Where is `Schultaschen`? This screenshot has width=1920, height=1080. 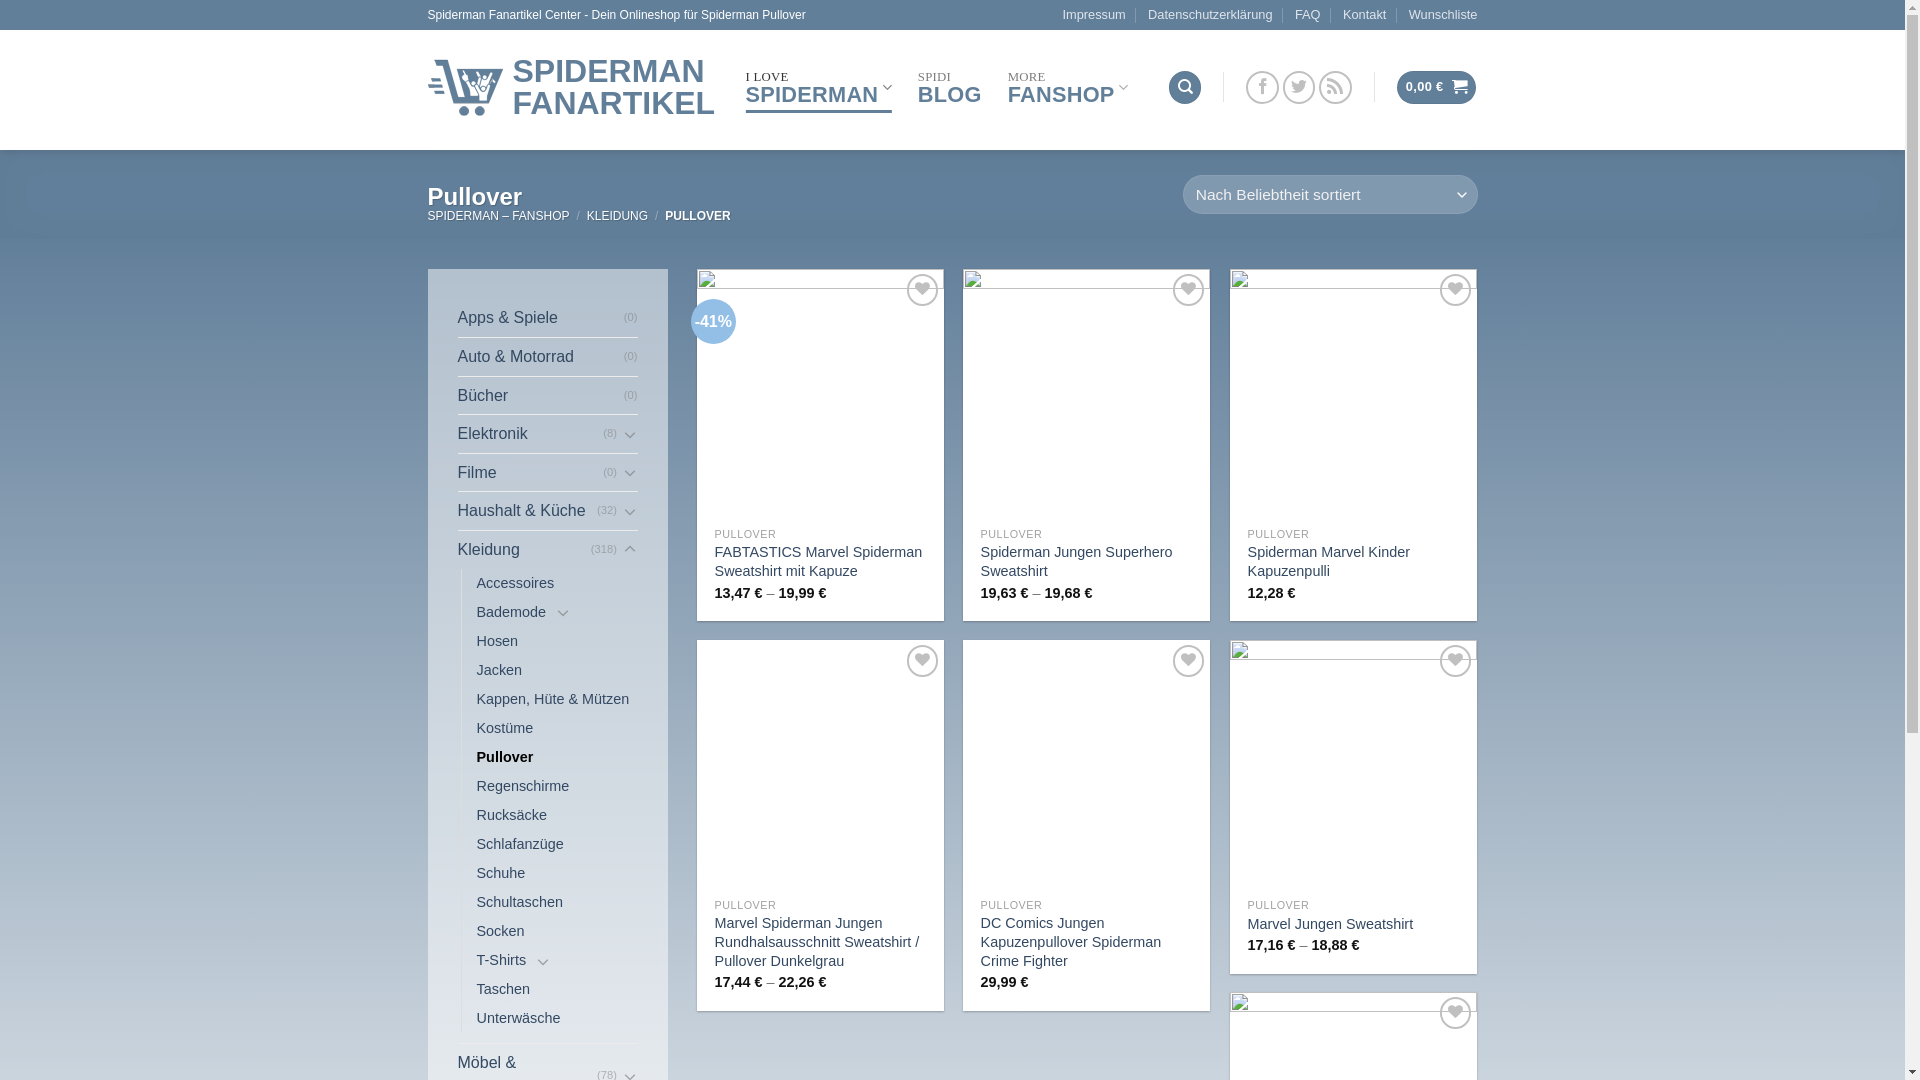
Schultaschen is located at coordinates (519, 902).